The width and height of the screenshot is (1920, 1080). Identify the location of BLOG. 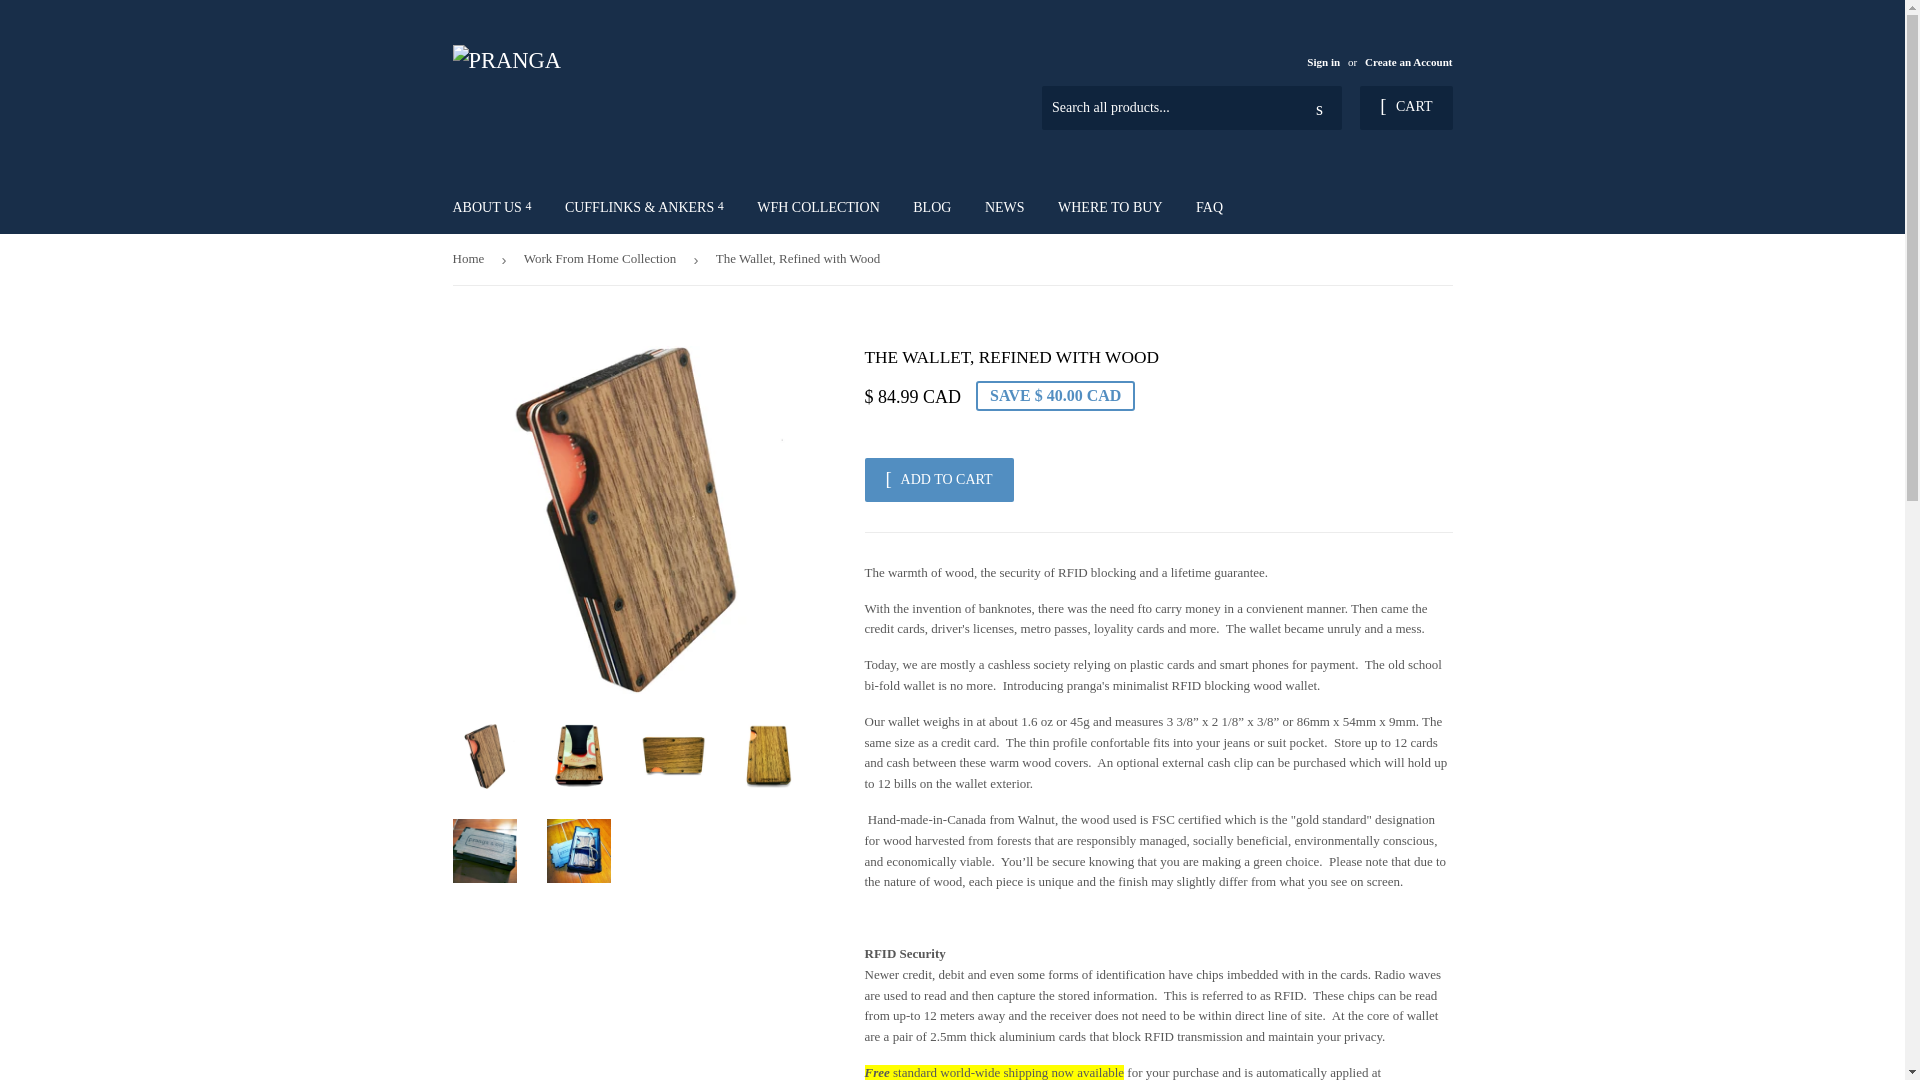
(932, 208).